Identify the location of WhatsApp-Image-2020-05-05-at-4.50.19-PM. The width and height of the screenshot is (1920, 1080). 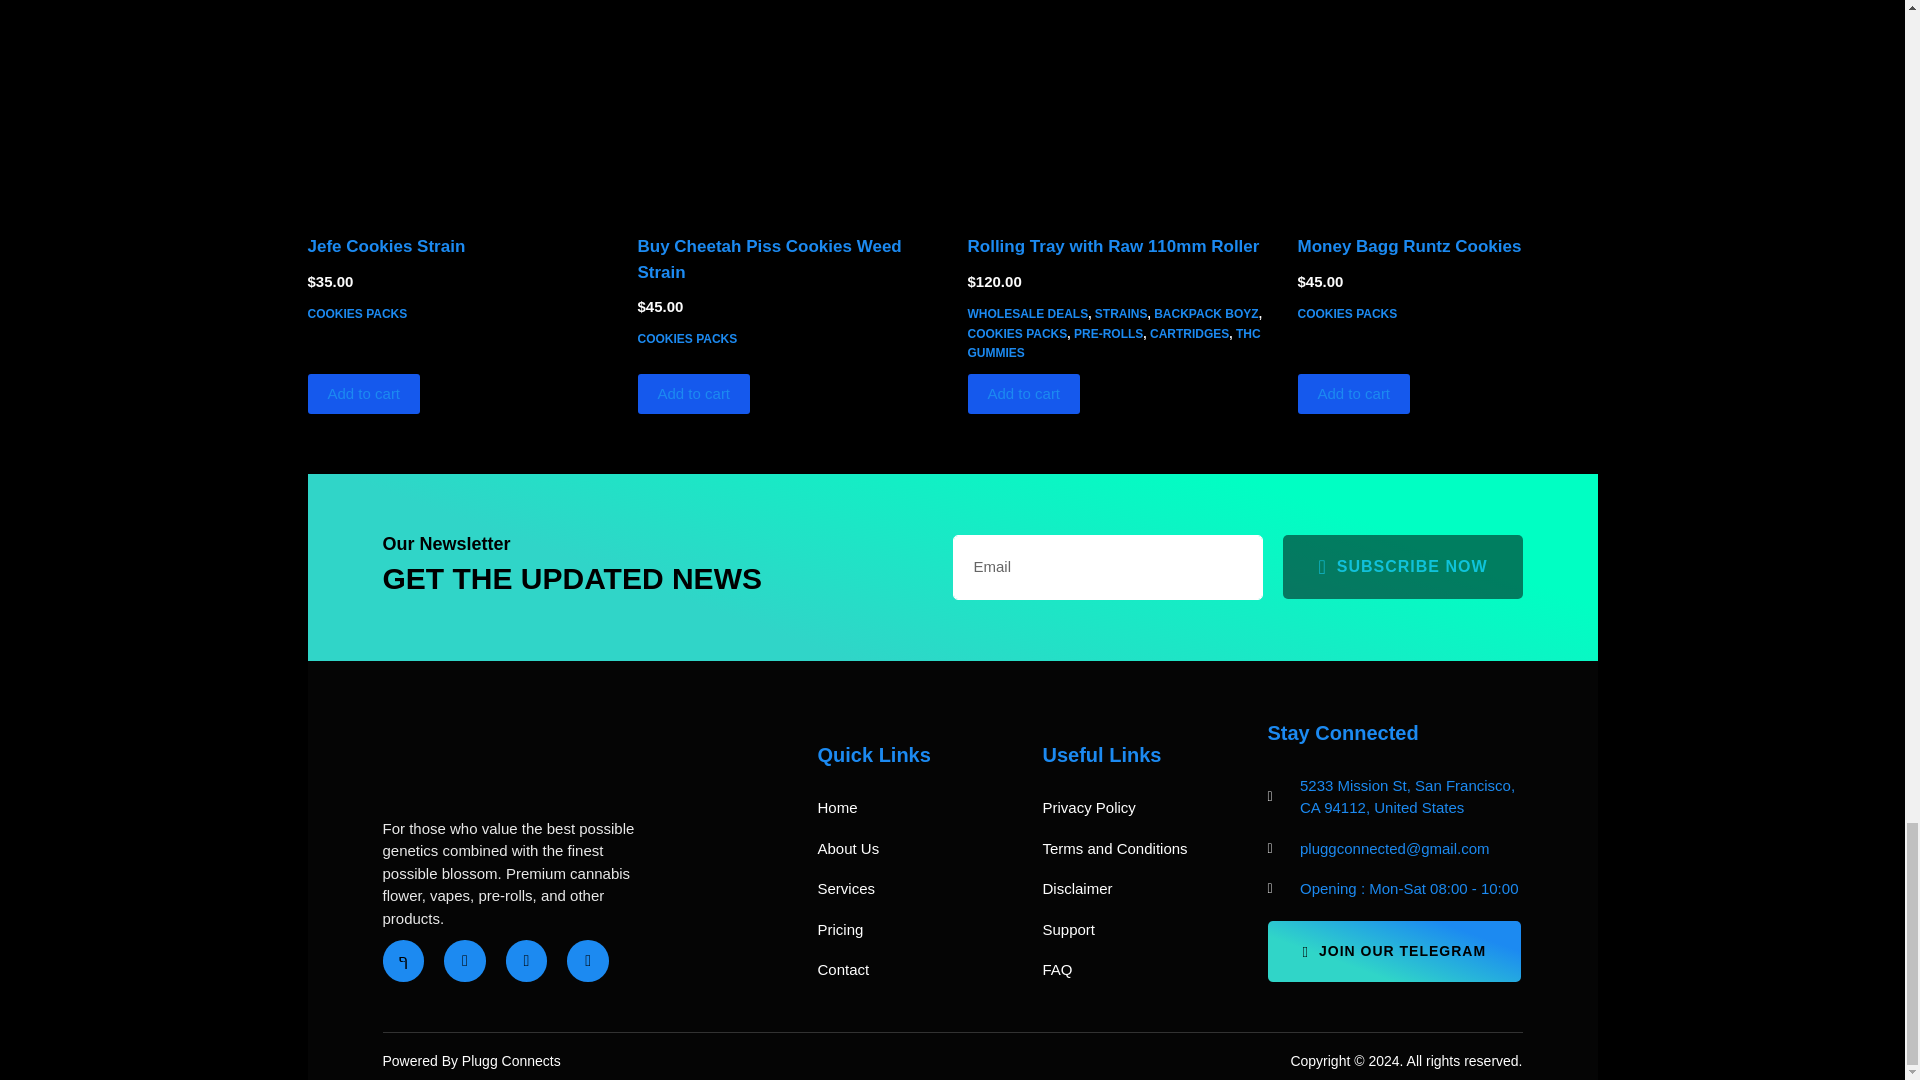
(458, 104).